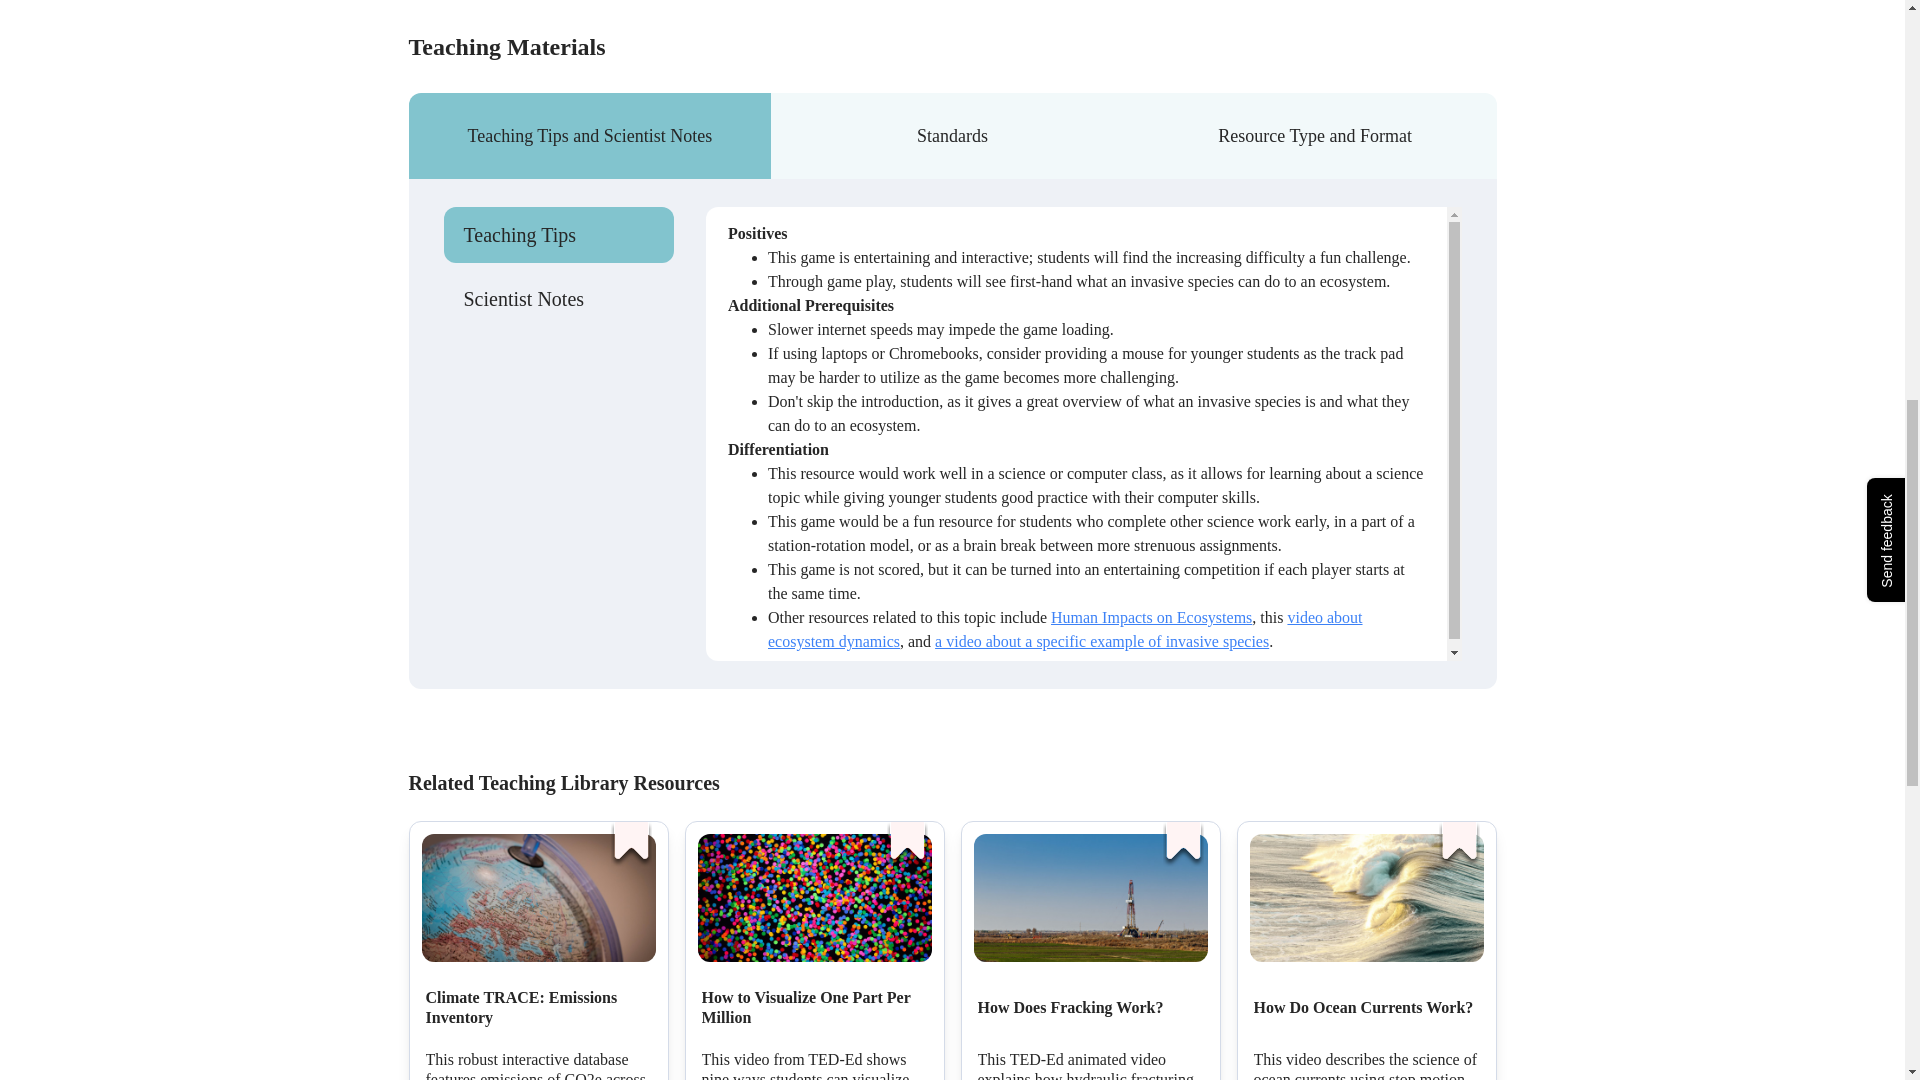 The width and height of the screenshot is (1920, 1080). I want to click on How to Visualize One Part Per Million, so click(814, 1008).